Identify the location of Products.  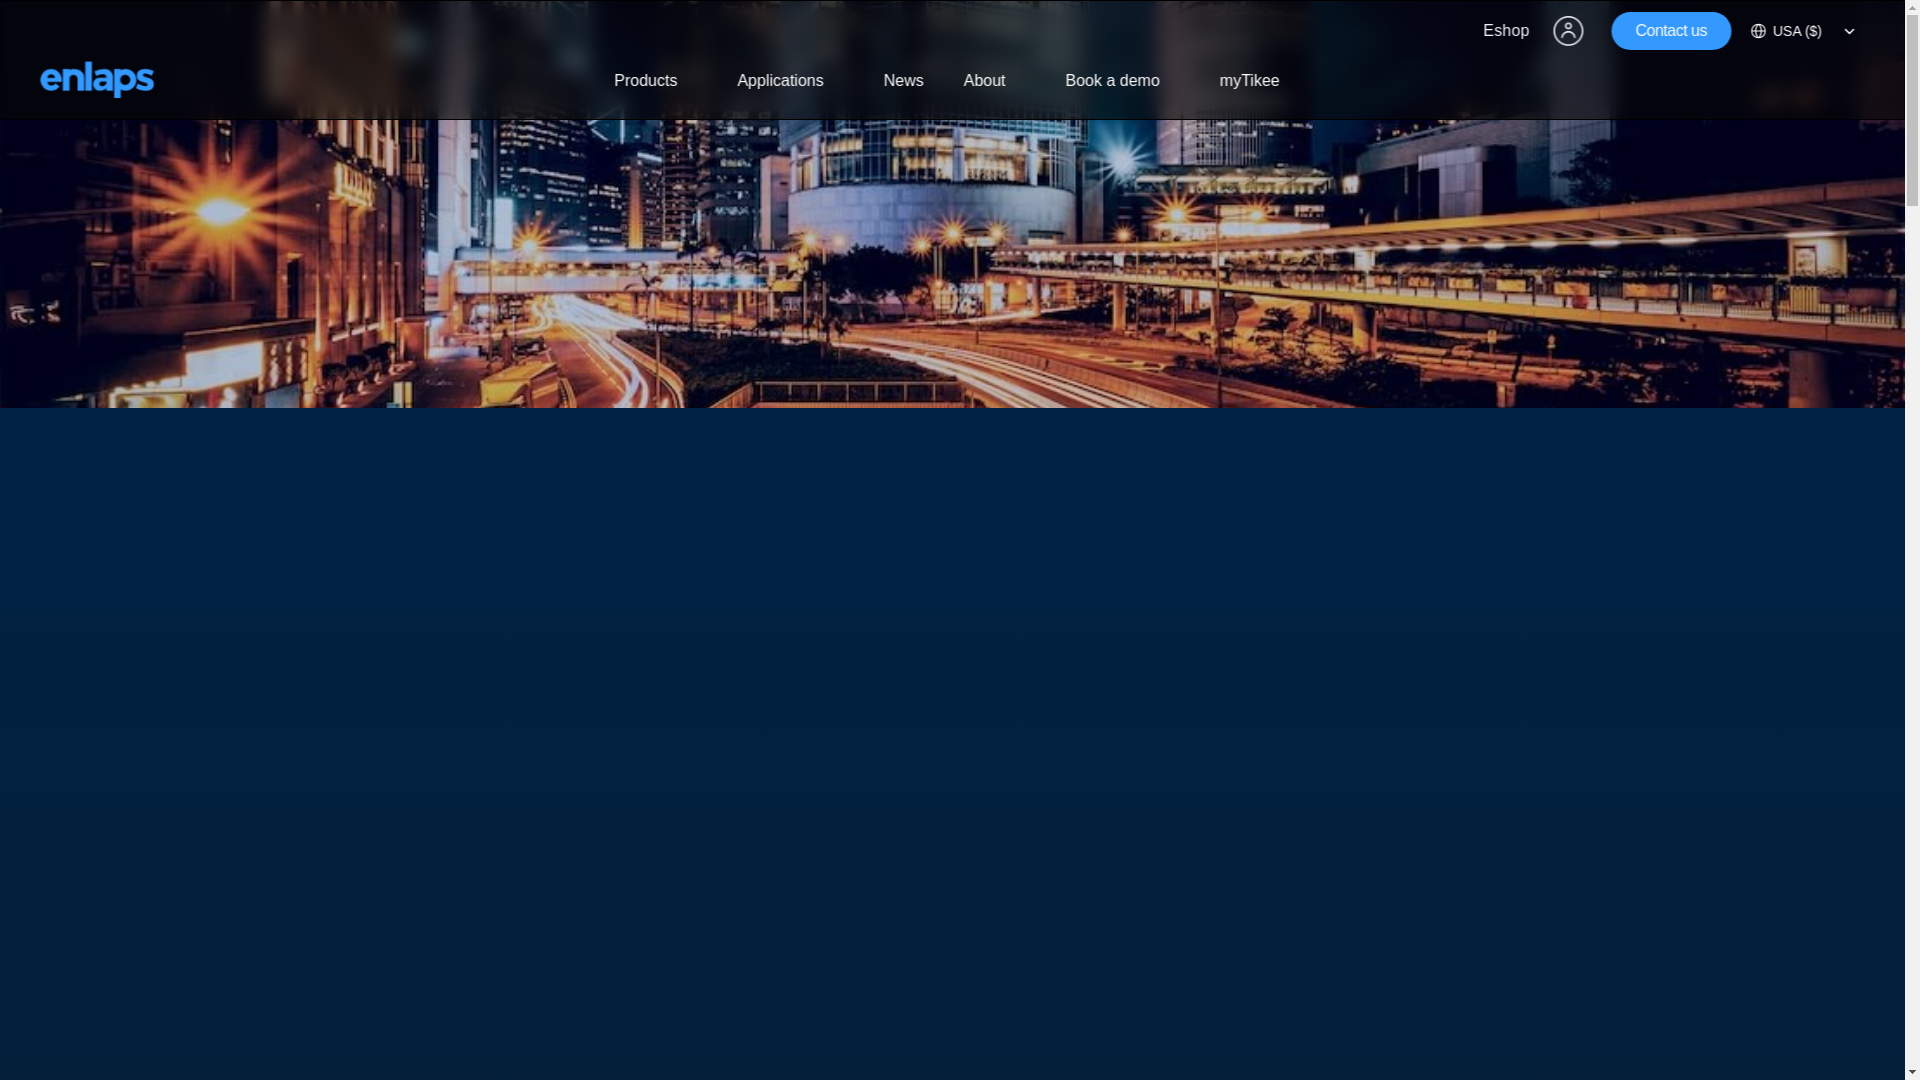
(654, 80).